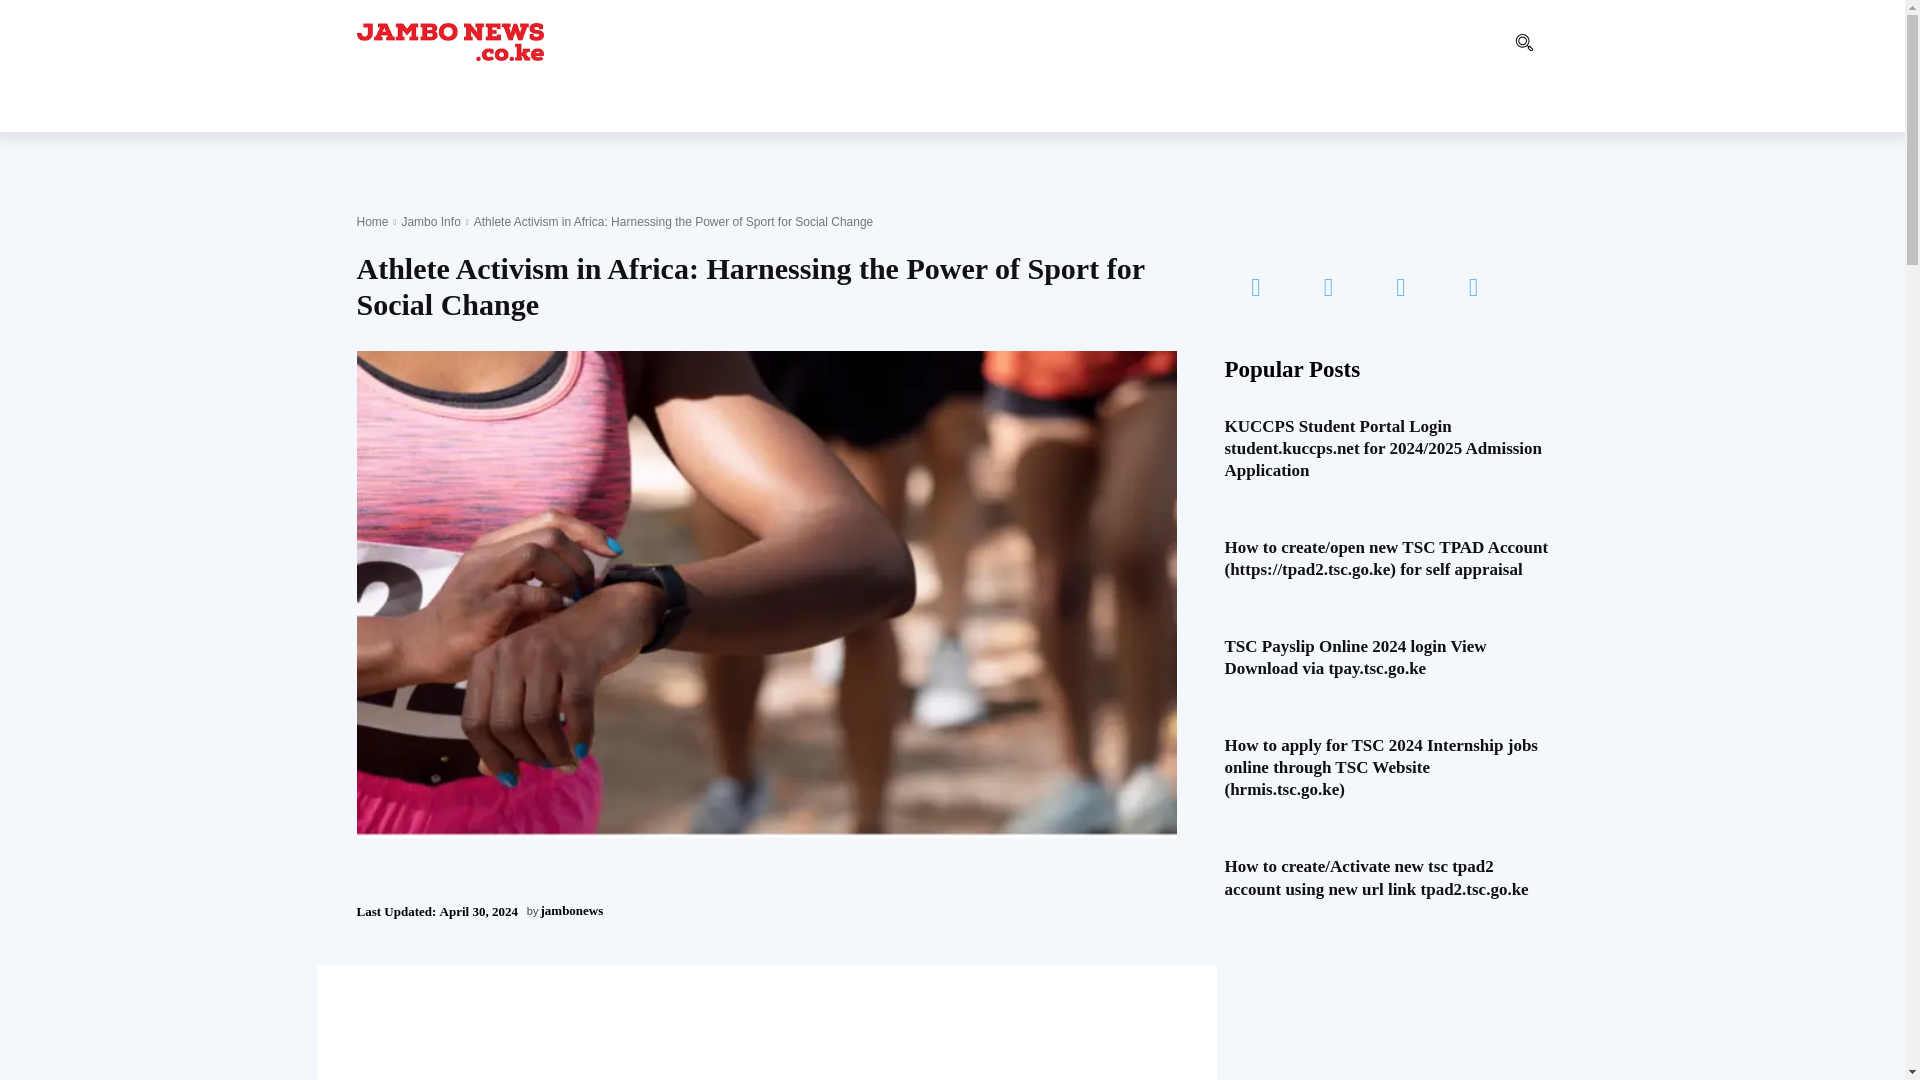  Describe the element at coordinates (449, 41) in the screenshot. I see `Your Ultimate information Hub` at that location.